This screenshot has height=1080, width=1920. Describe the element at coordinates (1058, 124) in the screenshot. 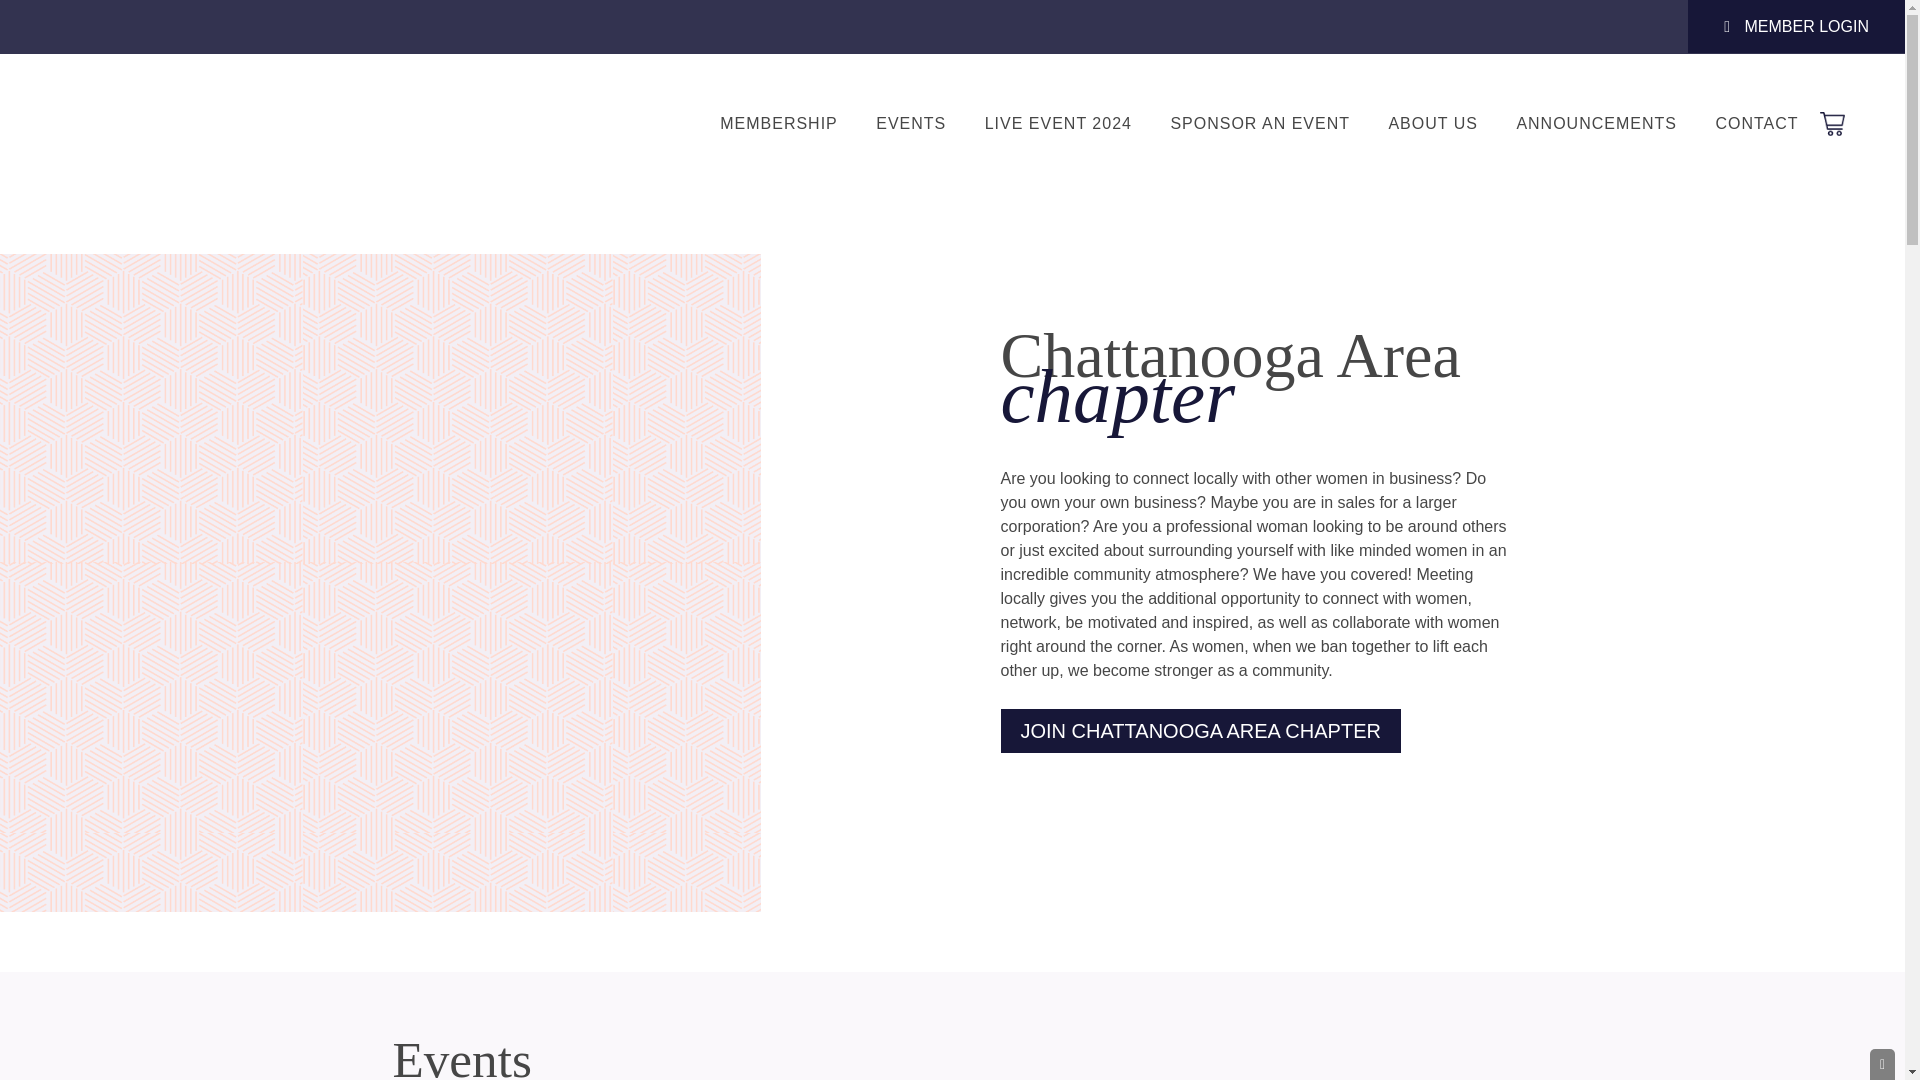

I see `LIVE EVENT 2024` at that location.